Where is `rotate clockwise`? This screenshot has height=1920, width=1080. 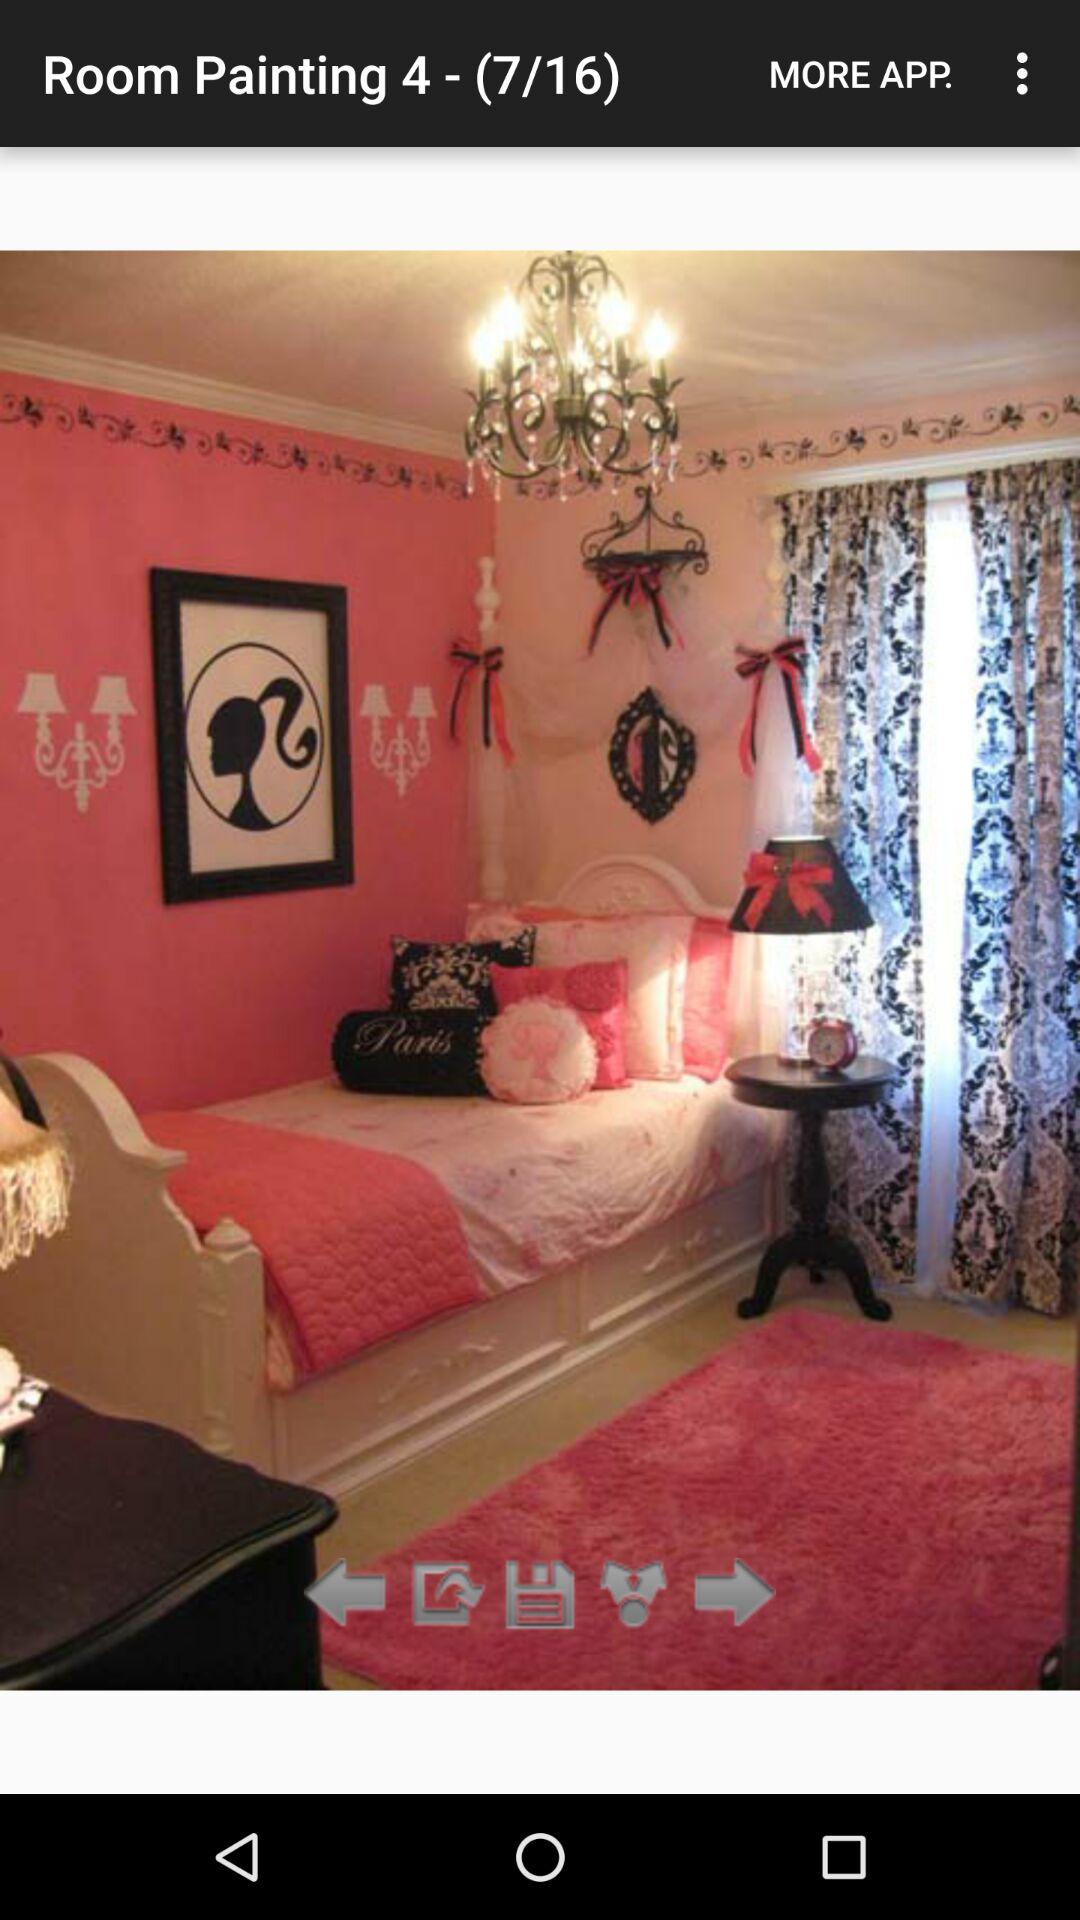
rotate clockwise is located at coordinates (445, 1594).